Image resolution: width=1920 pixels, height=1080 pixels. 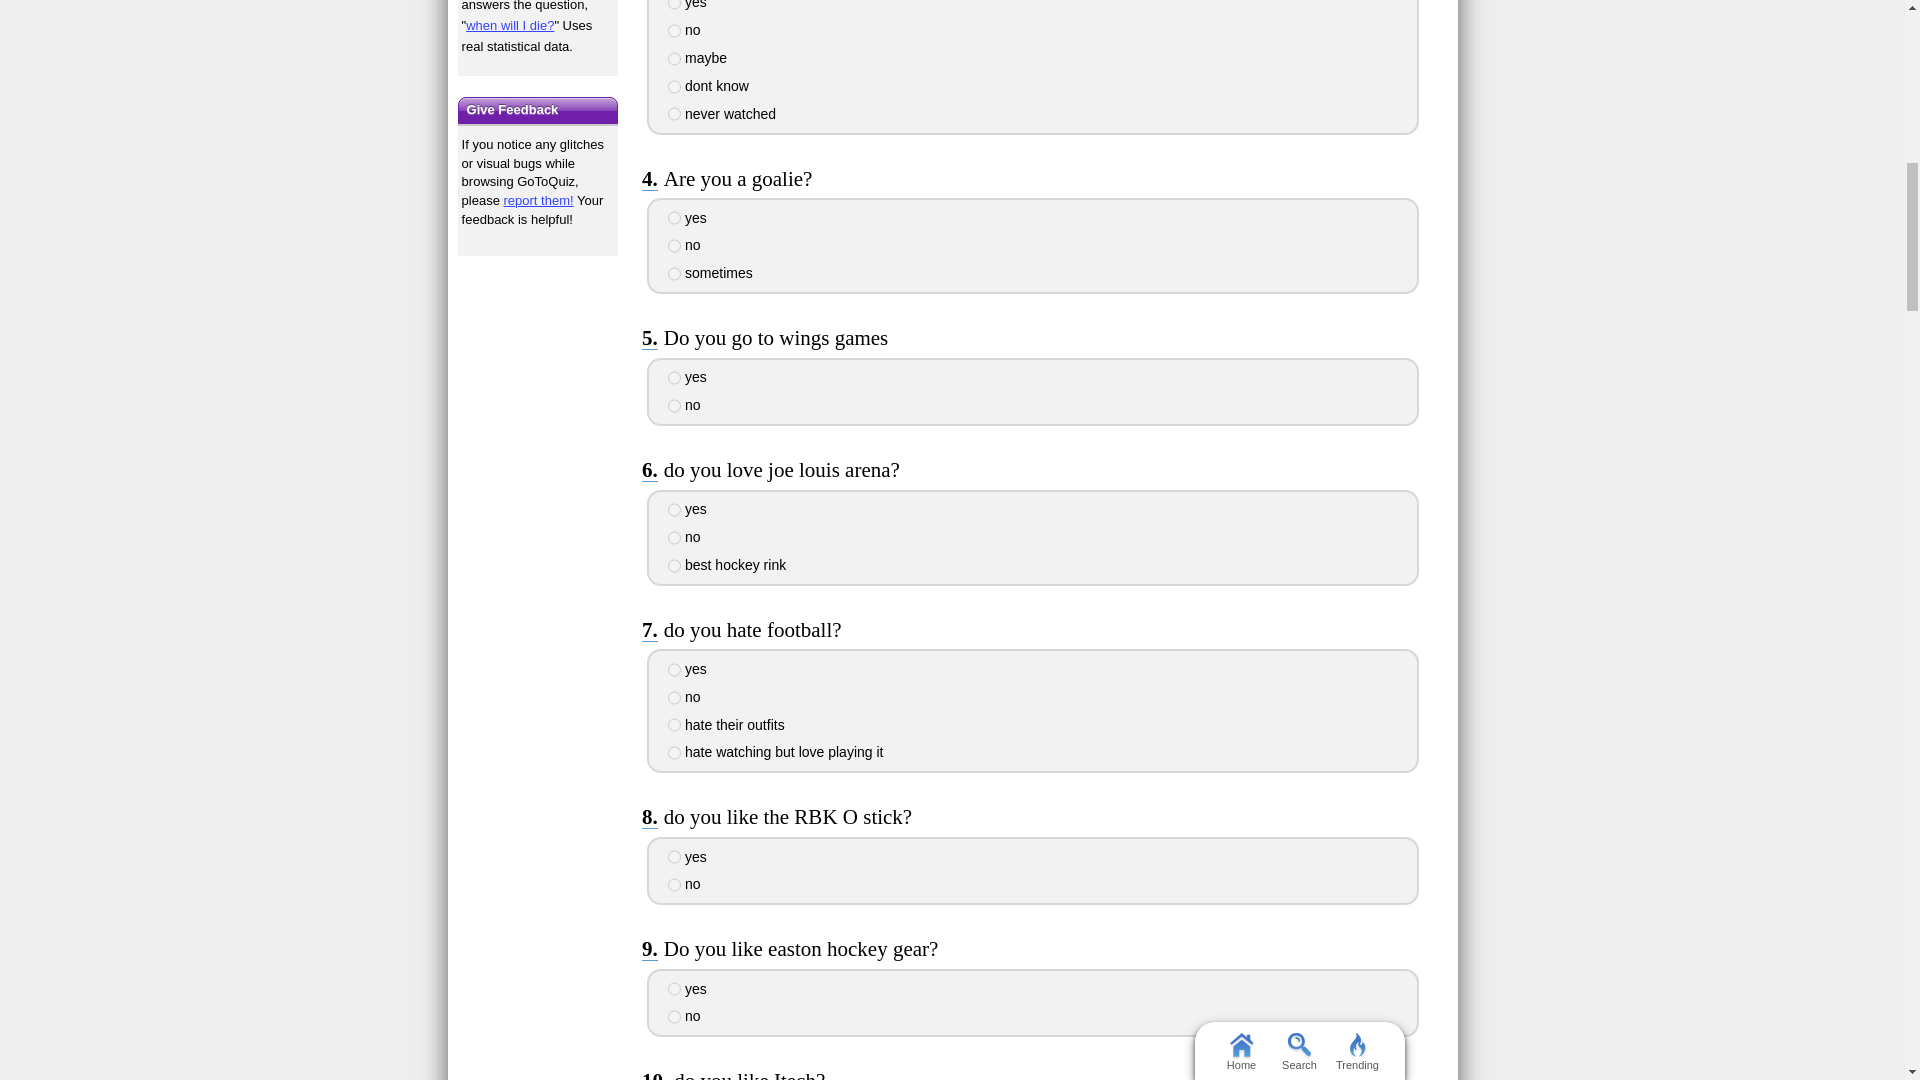 I want to click on report them!, so click(x=538, y=200).